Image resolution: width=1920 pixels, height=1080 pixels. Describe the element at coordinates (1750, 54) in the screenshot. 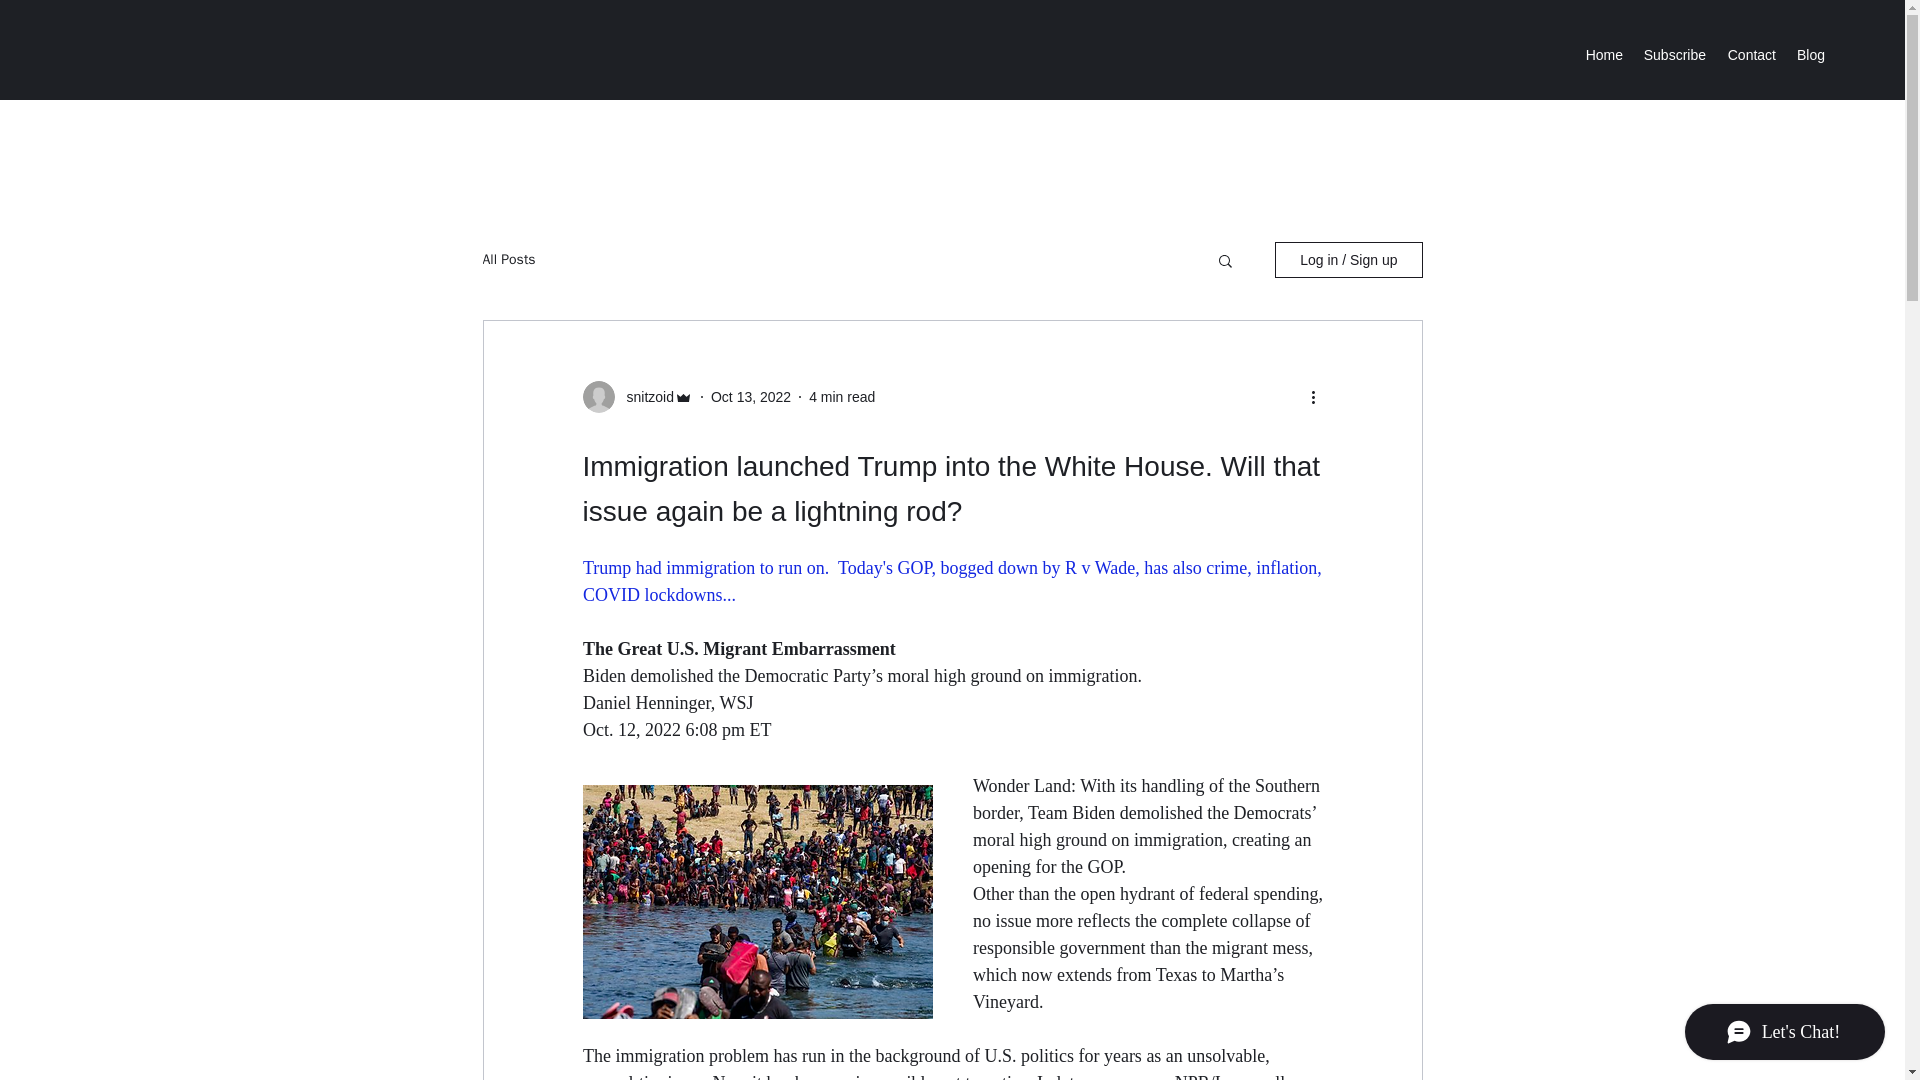

I see `Contact` at that location.